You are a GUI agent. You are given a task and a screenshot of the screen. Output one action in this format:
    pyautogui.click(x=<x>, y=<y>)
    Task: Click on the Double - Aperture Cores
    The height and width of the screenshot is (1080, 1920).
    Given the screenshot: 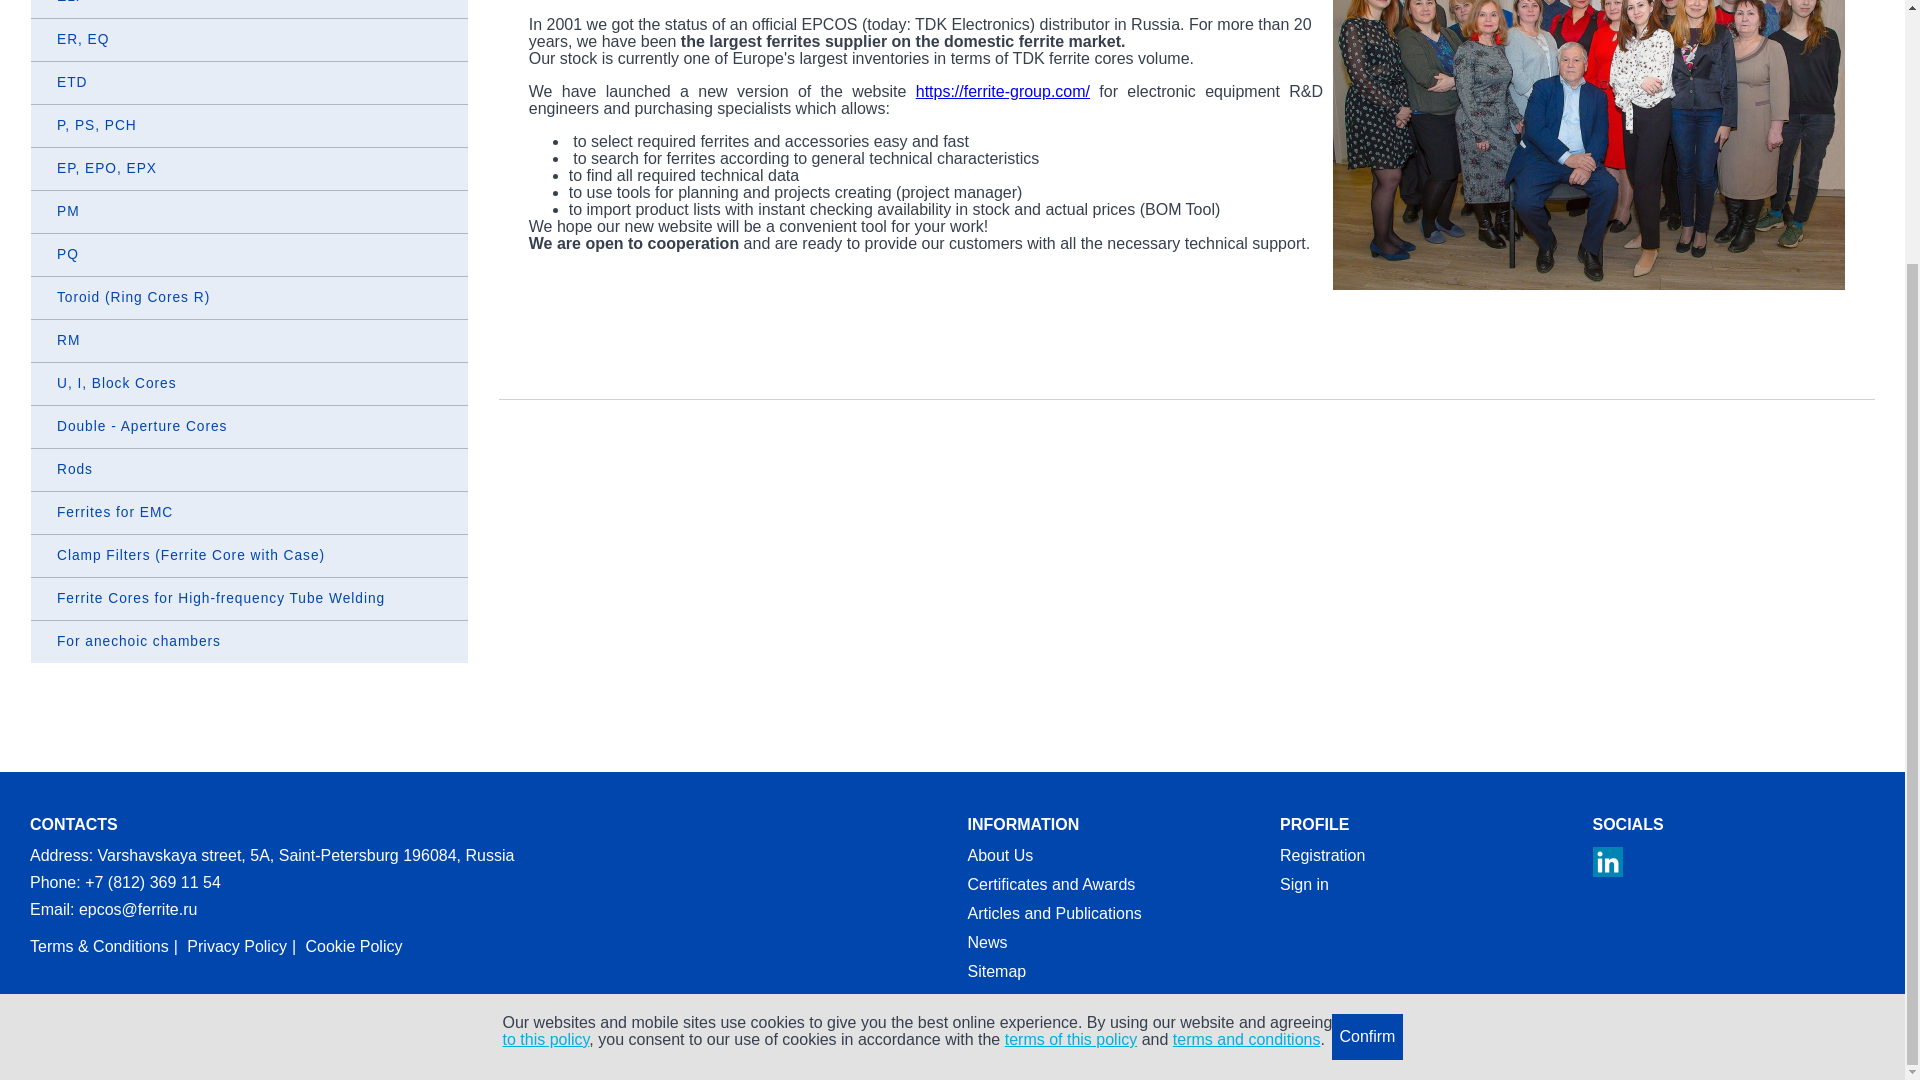 What is the action you would take?
    pyautogui.click(x=249, y=427)
    